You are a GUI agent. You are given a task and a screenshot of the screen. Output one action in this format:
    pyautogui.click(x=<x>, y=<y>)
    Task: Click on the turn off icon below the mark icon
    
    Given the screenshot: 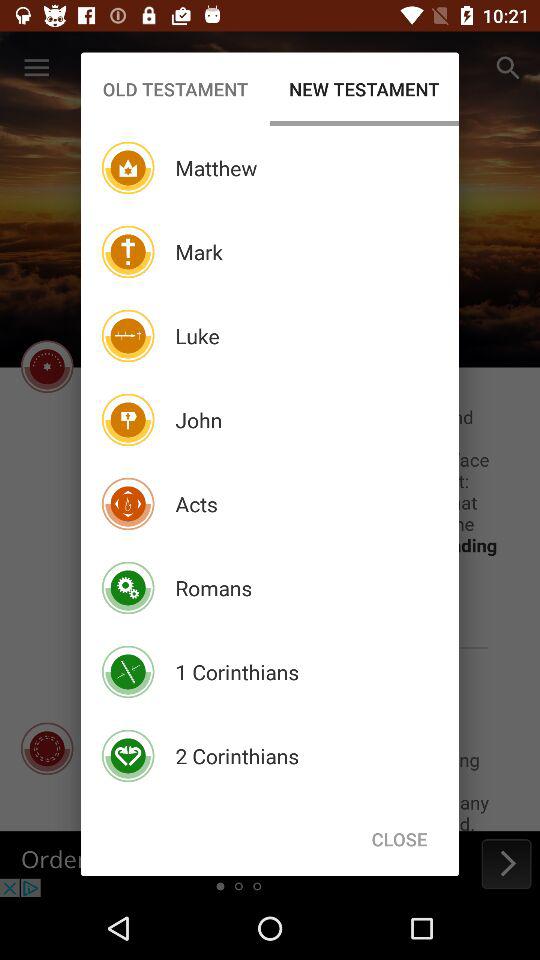 What is the action you would take?
    pyautogui.click(x=197, y=336)
    